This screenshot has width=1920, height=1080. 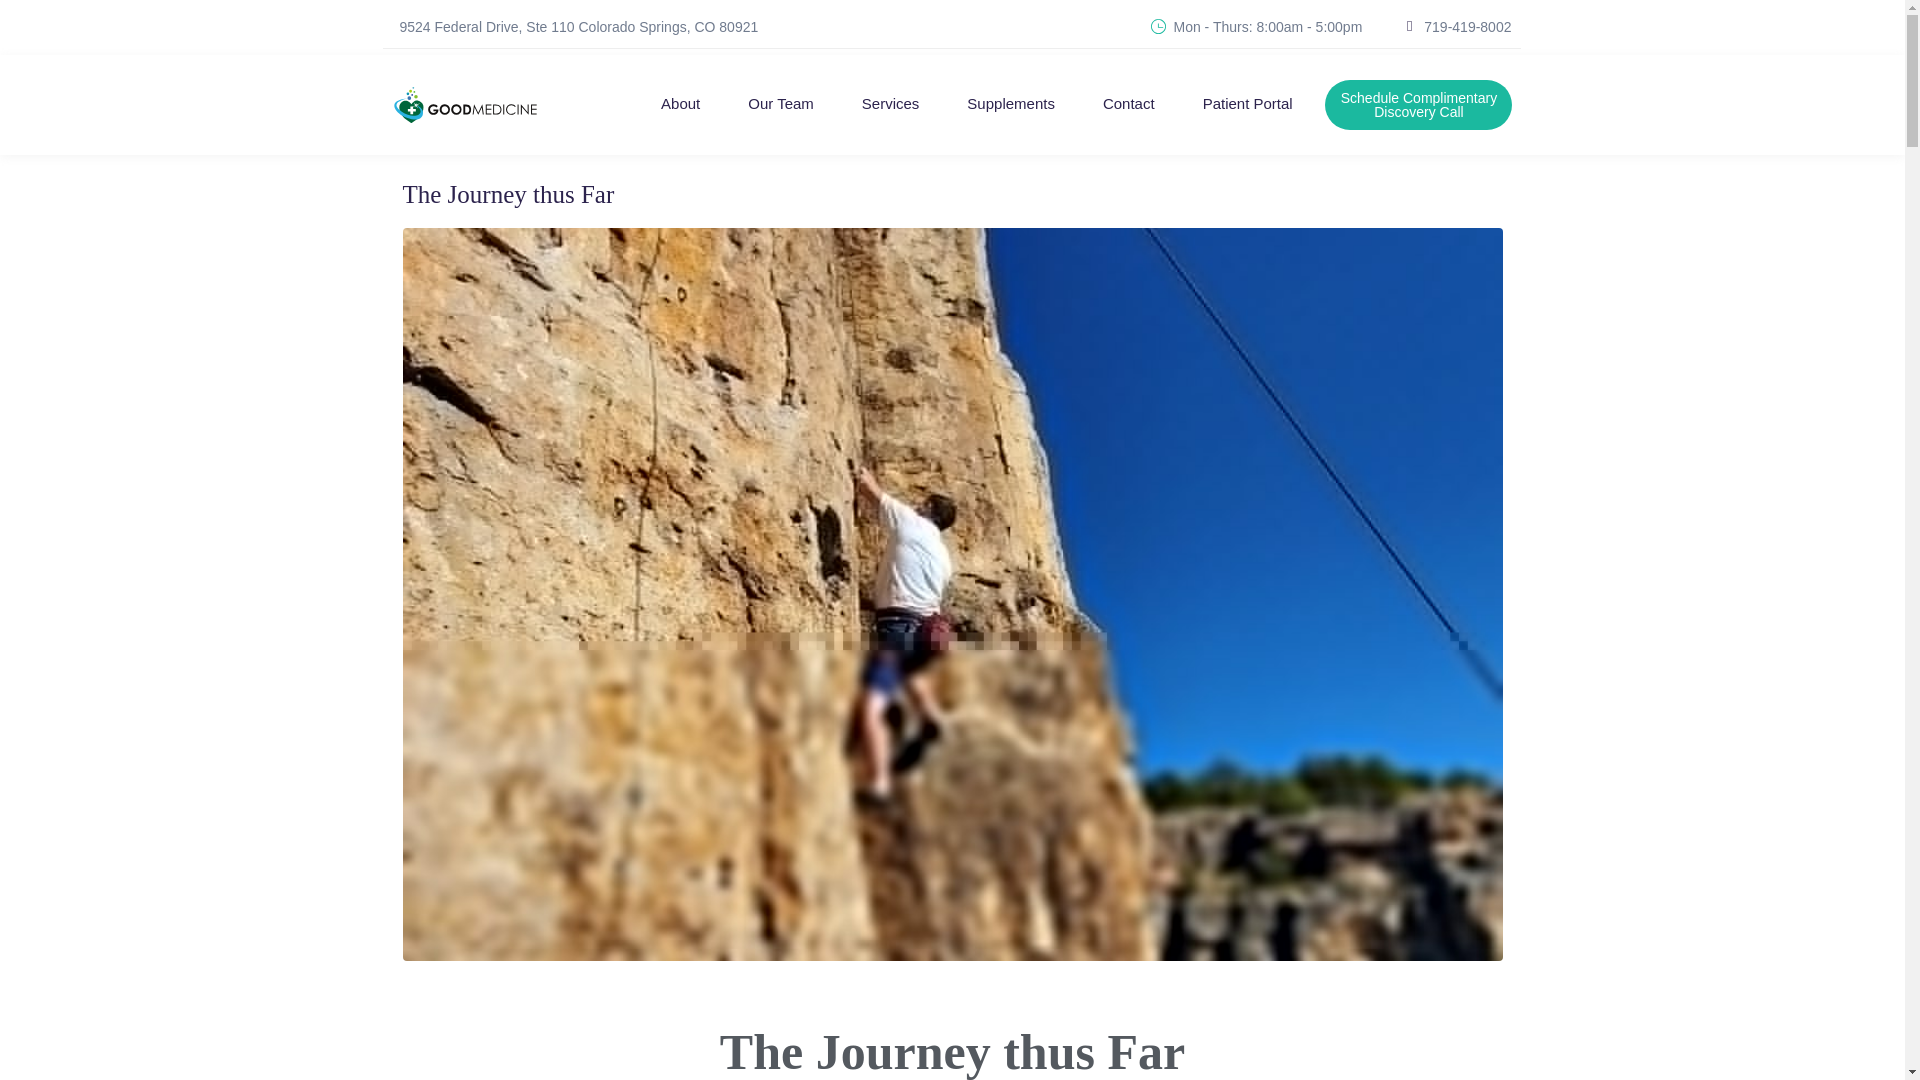 I want to click on The Journey thus Far, so click(x=508, y=194).